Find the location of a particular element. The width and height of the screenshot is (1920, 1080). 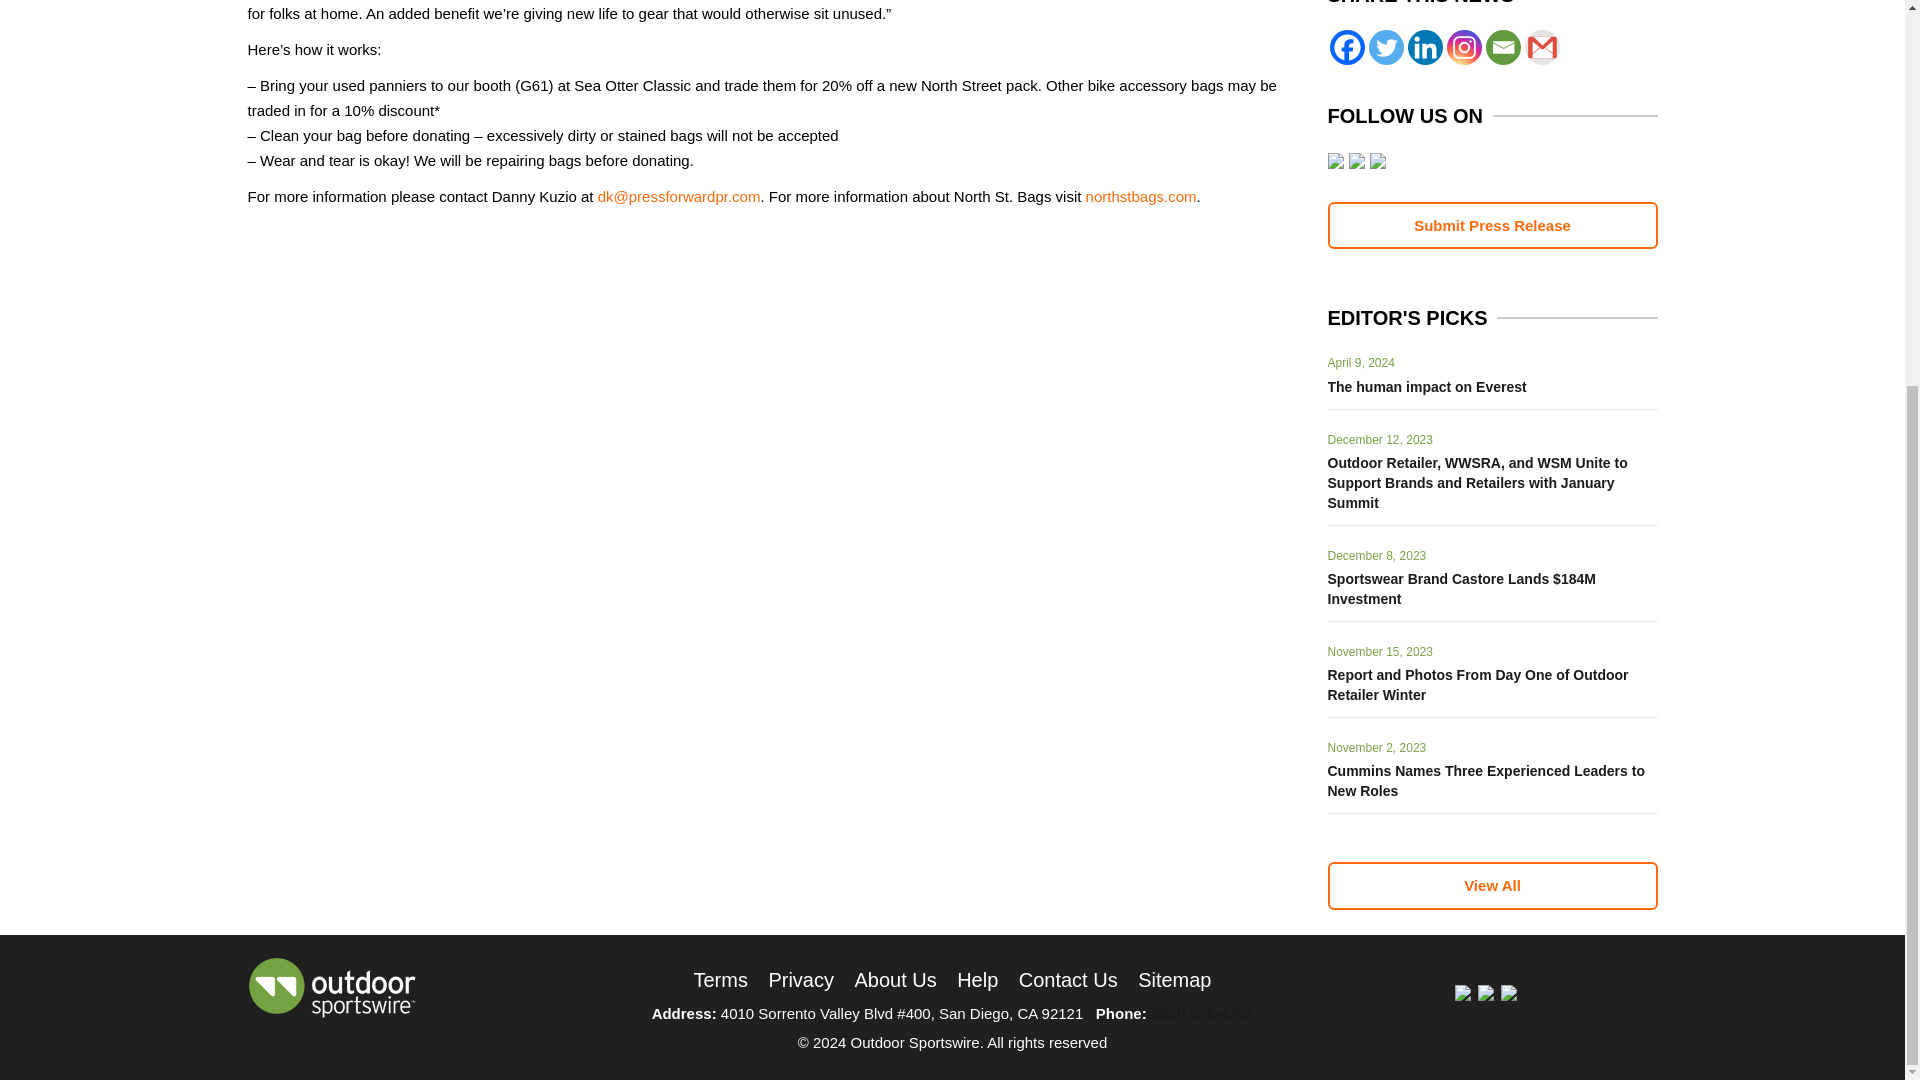

Linkedin is located at coordinates (1425, 47).